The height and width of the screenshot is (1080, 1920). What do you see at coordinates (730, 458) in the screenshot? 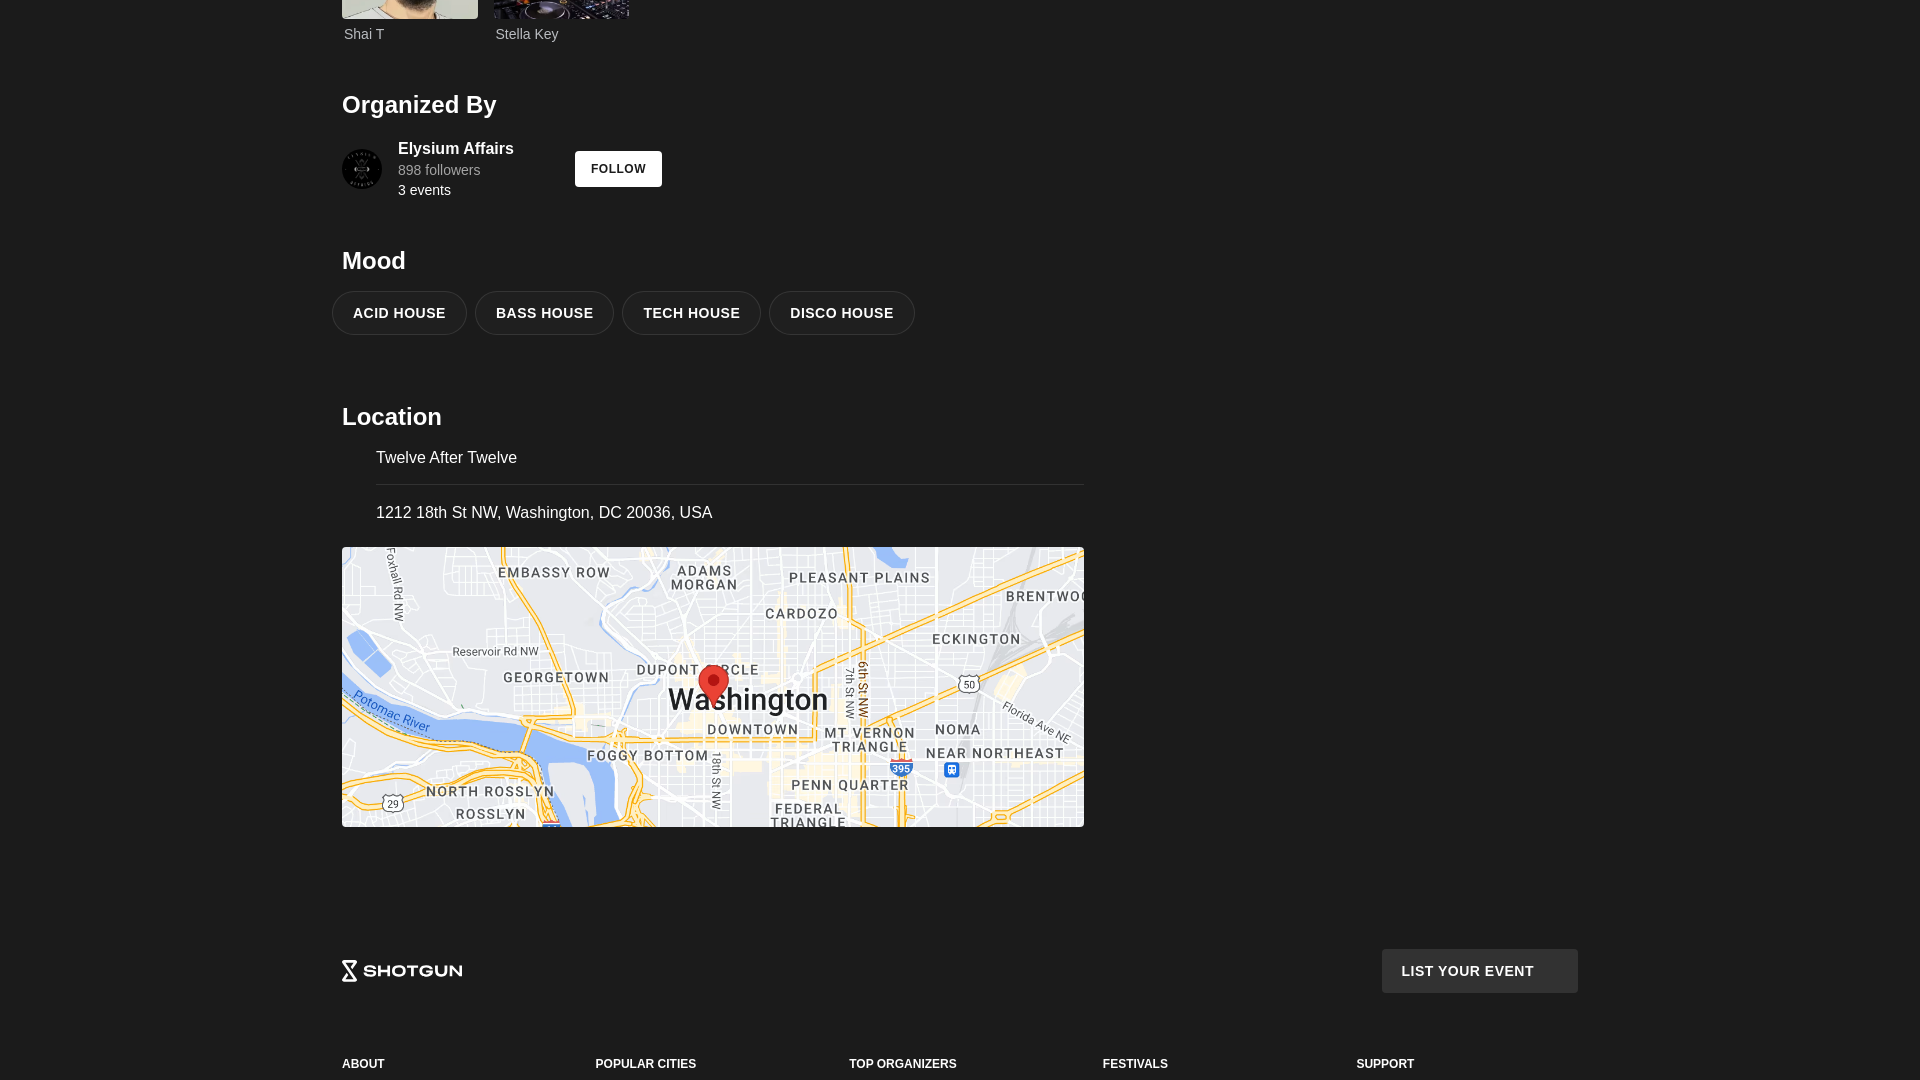
I see `Twelve After Twelve` at bounding box center [730, 458].